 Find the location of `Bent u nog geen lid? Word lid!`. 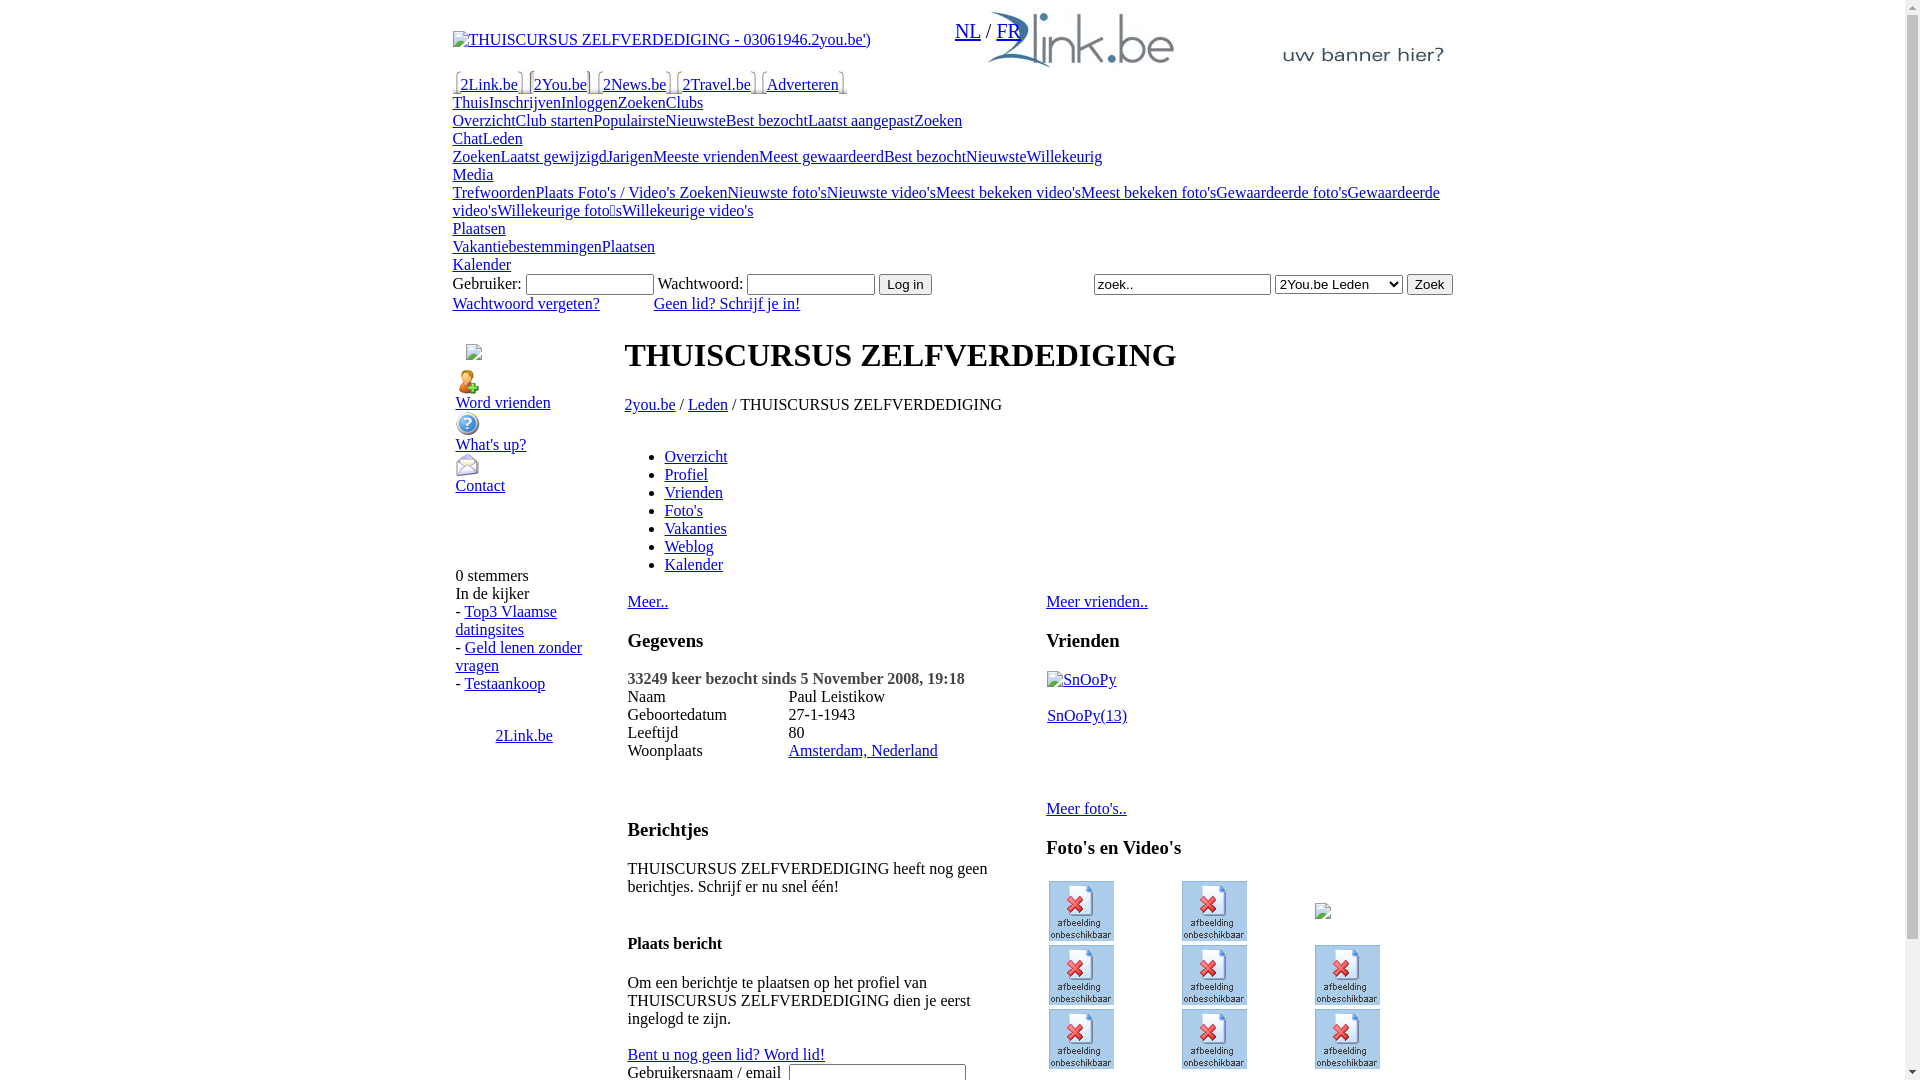

Bent u nog geen lid? Word lid! is located at coordinates (727, 1054).